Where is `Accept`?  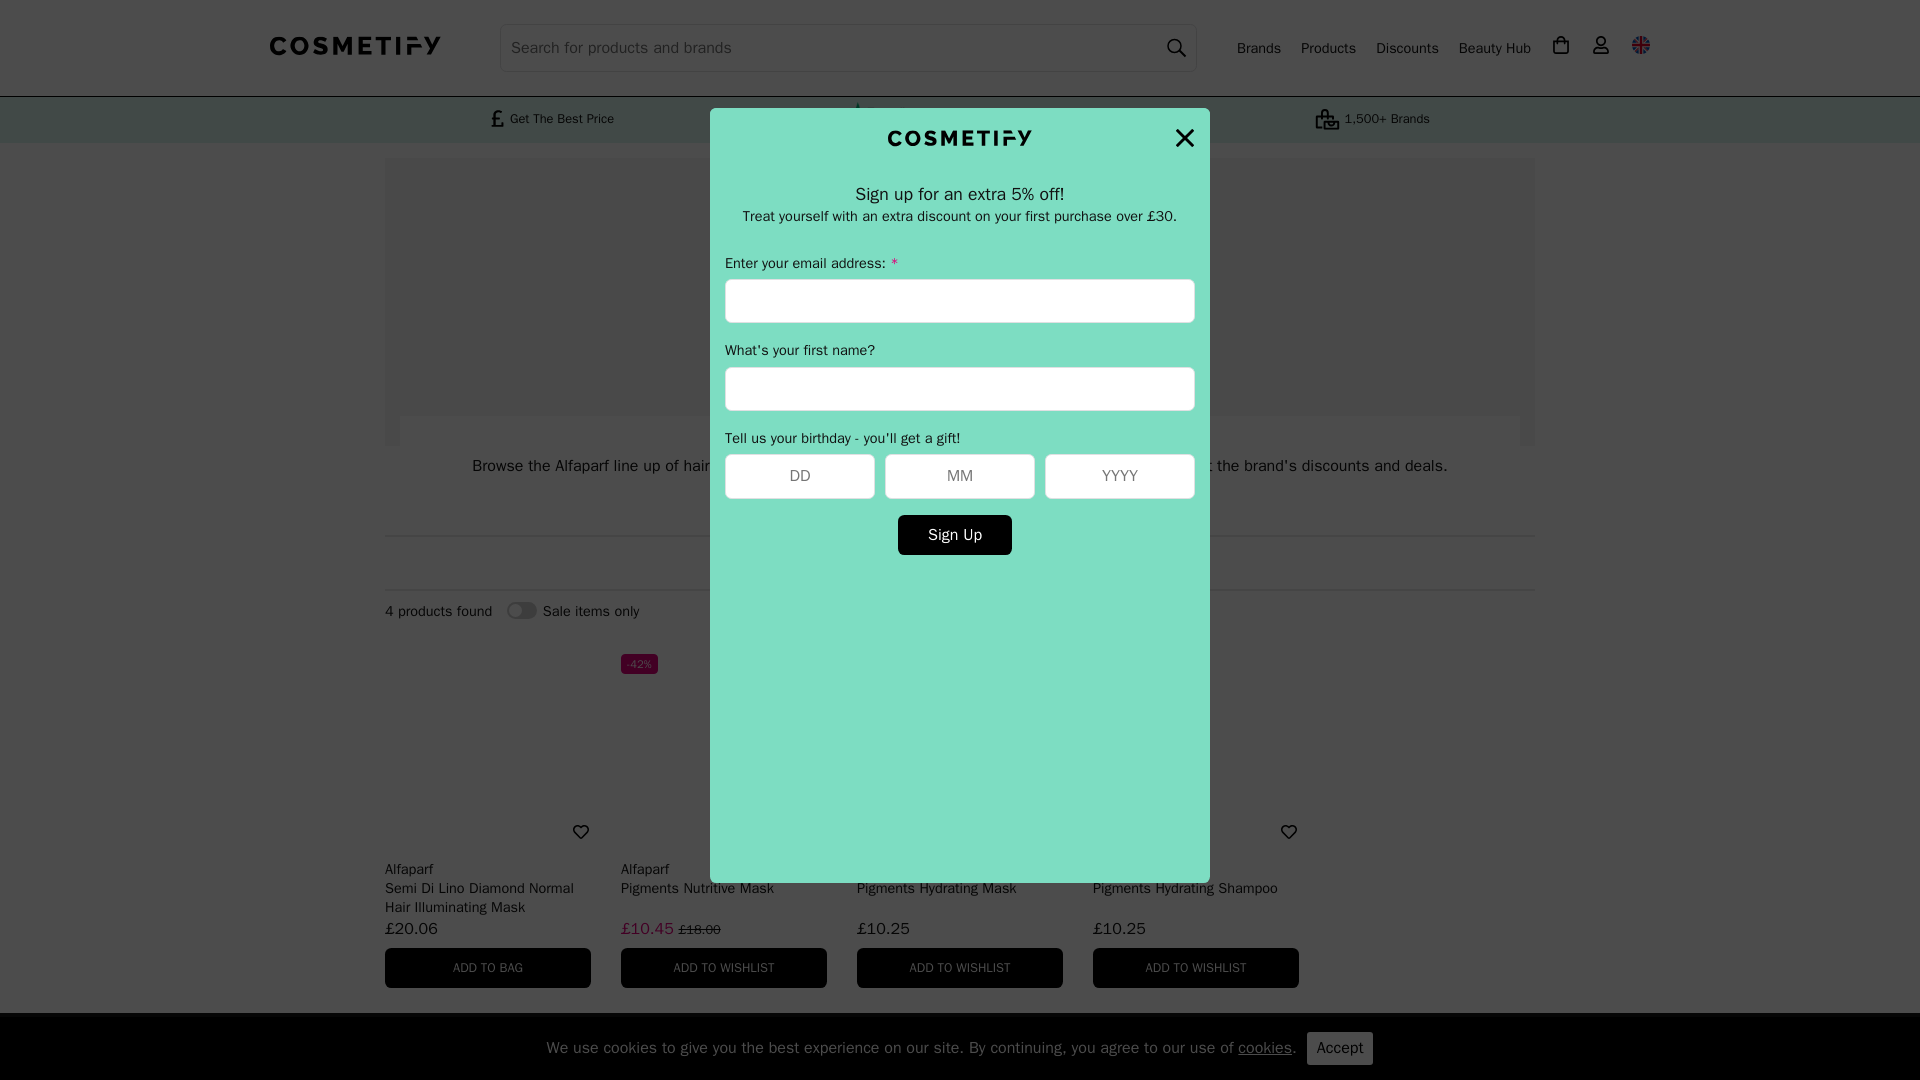
Accept is located at coordinates (1340, 1048).